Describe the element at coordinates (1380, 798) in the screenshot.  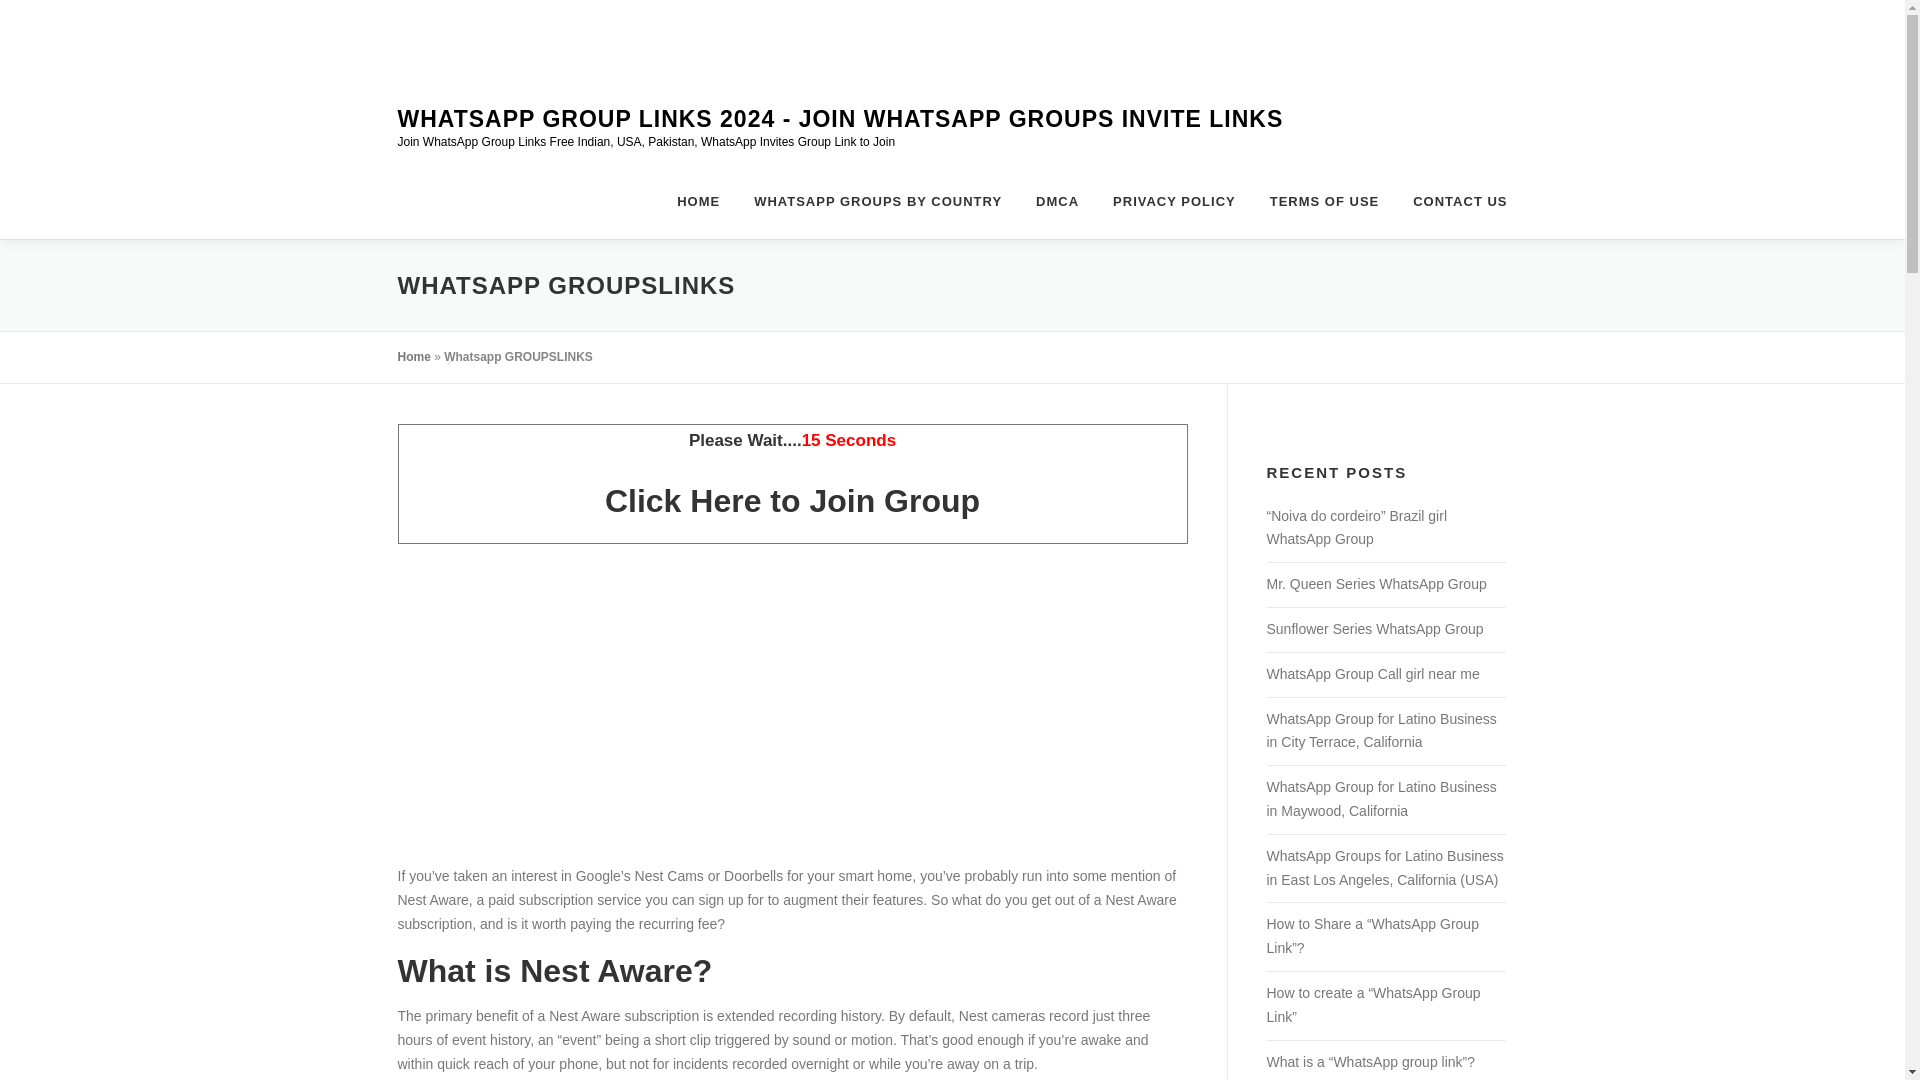
I see `WhatsApp Group for Latino Business in Maywood, California` at that location.